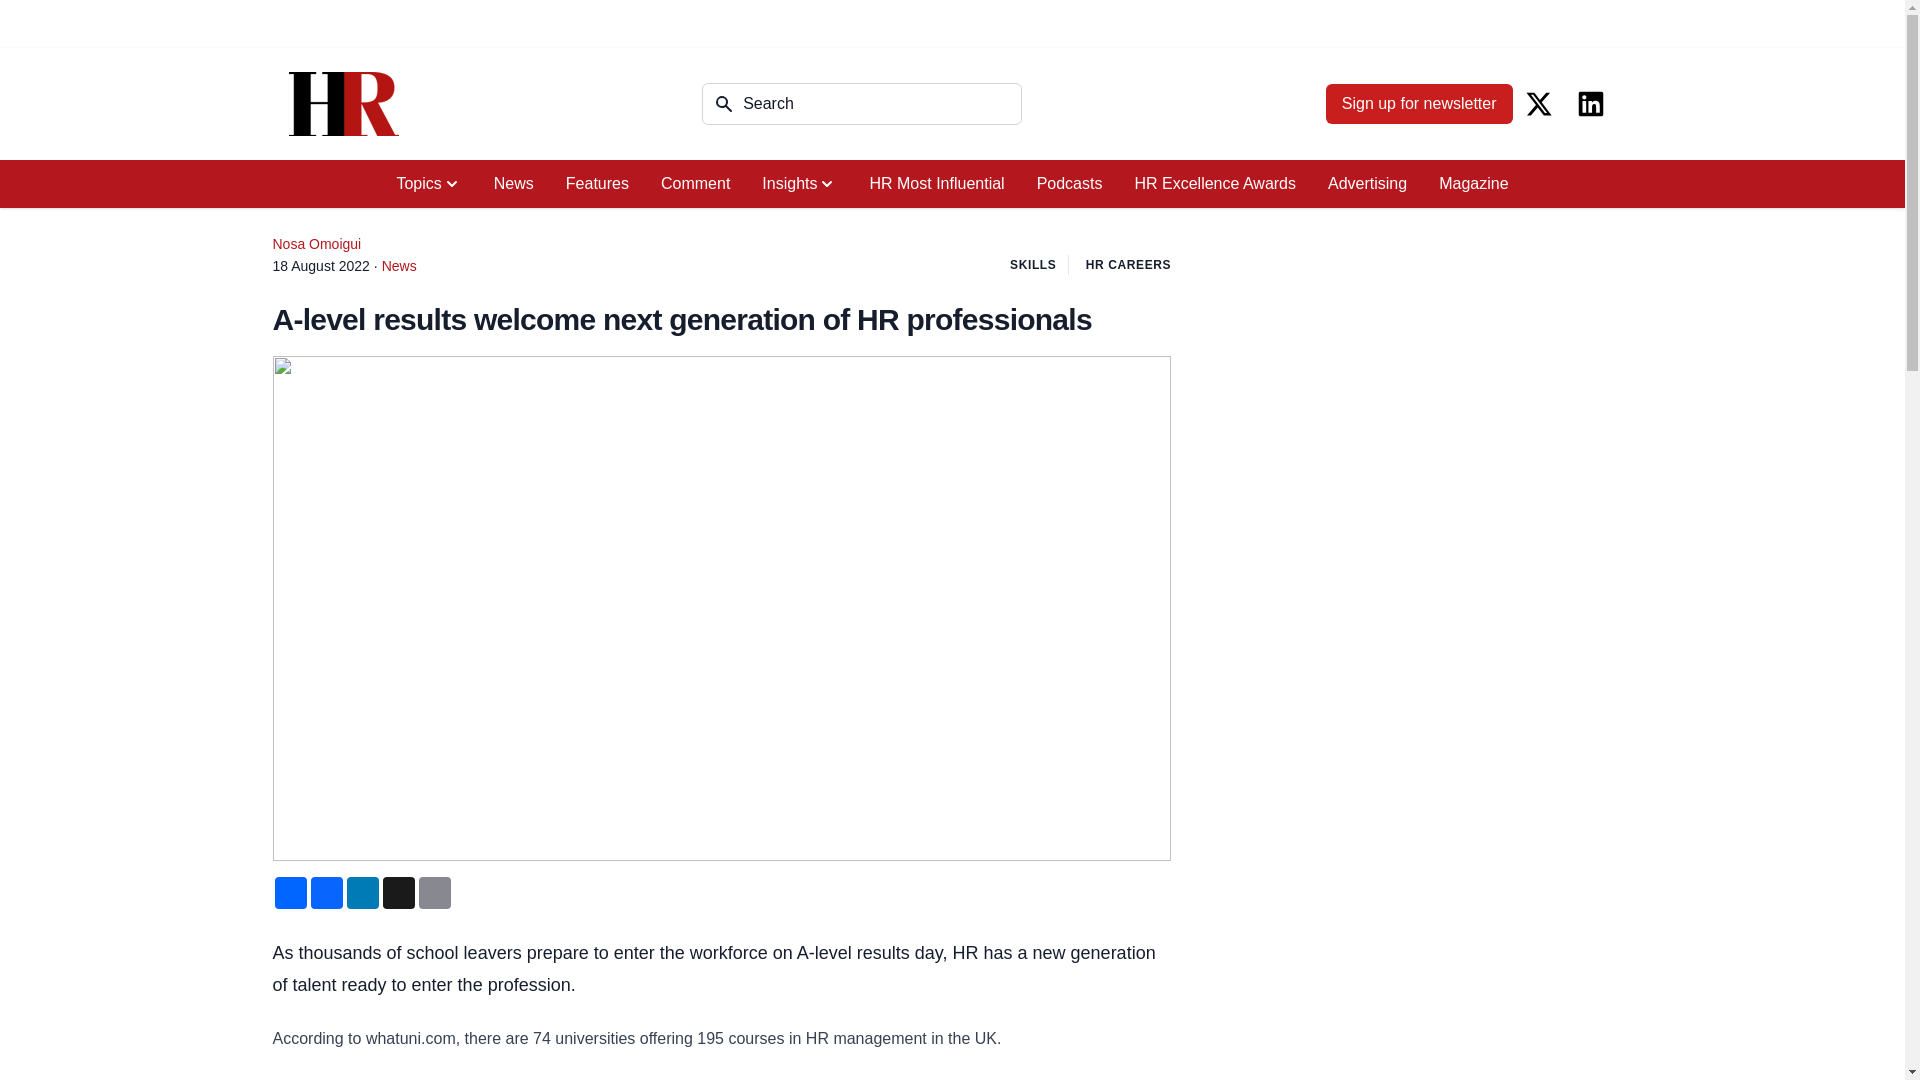 The width and height of the screenshot is (1920, 1080). I want to click on News, so click(514, 184).